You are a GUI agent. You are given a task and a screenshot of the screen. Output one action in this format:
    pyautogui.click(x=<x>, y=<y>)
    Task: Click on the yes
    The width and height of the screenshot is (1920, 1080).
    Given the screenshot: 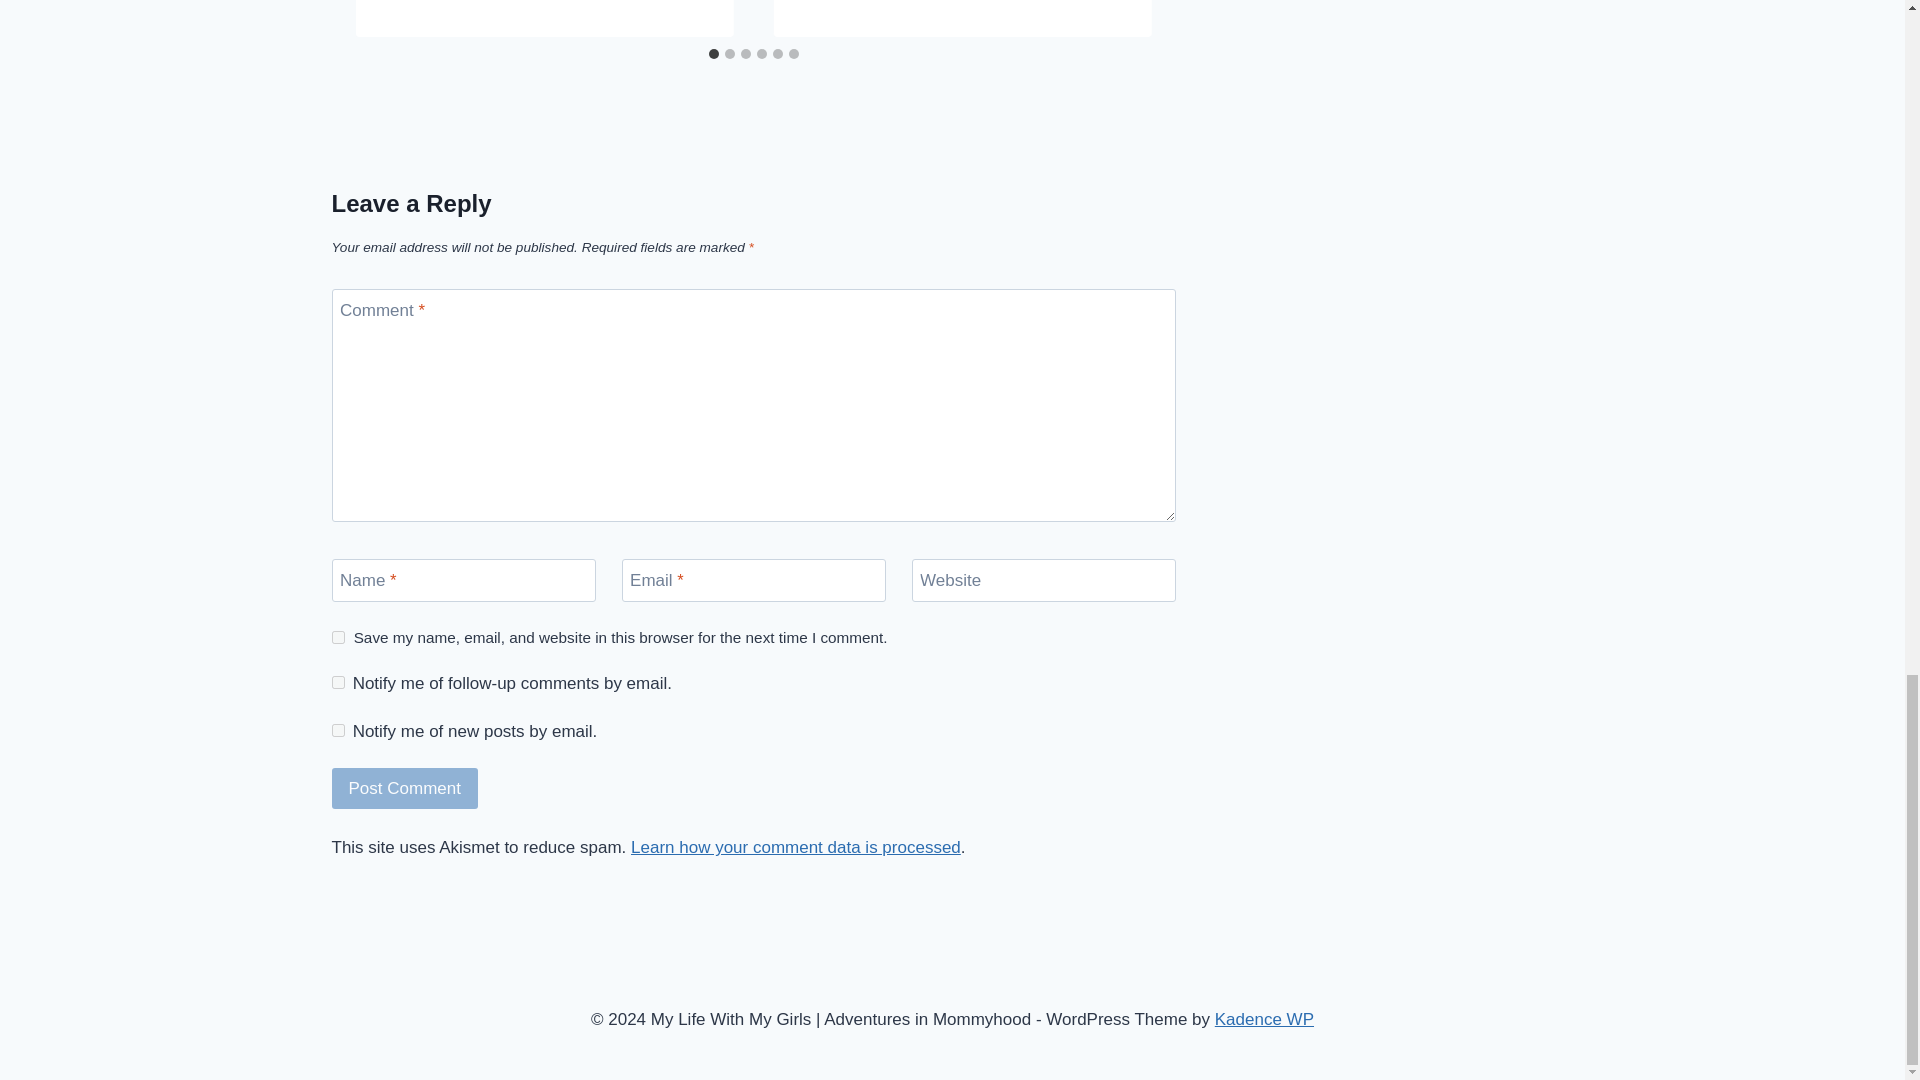 What is the action you would take?
    pyautogui.click(x=338, y=636)
    